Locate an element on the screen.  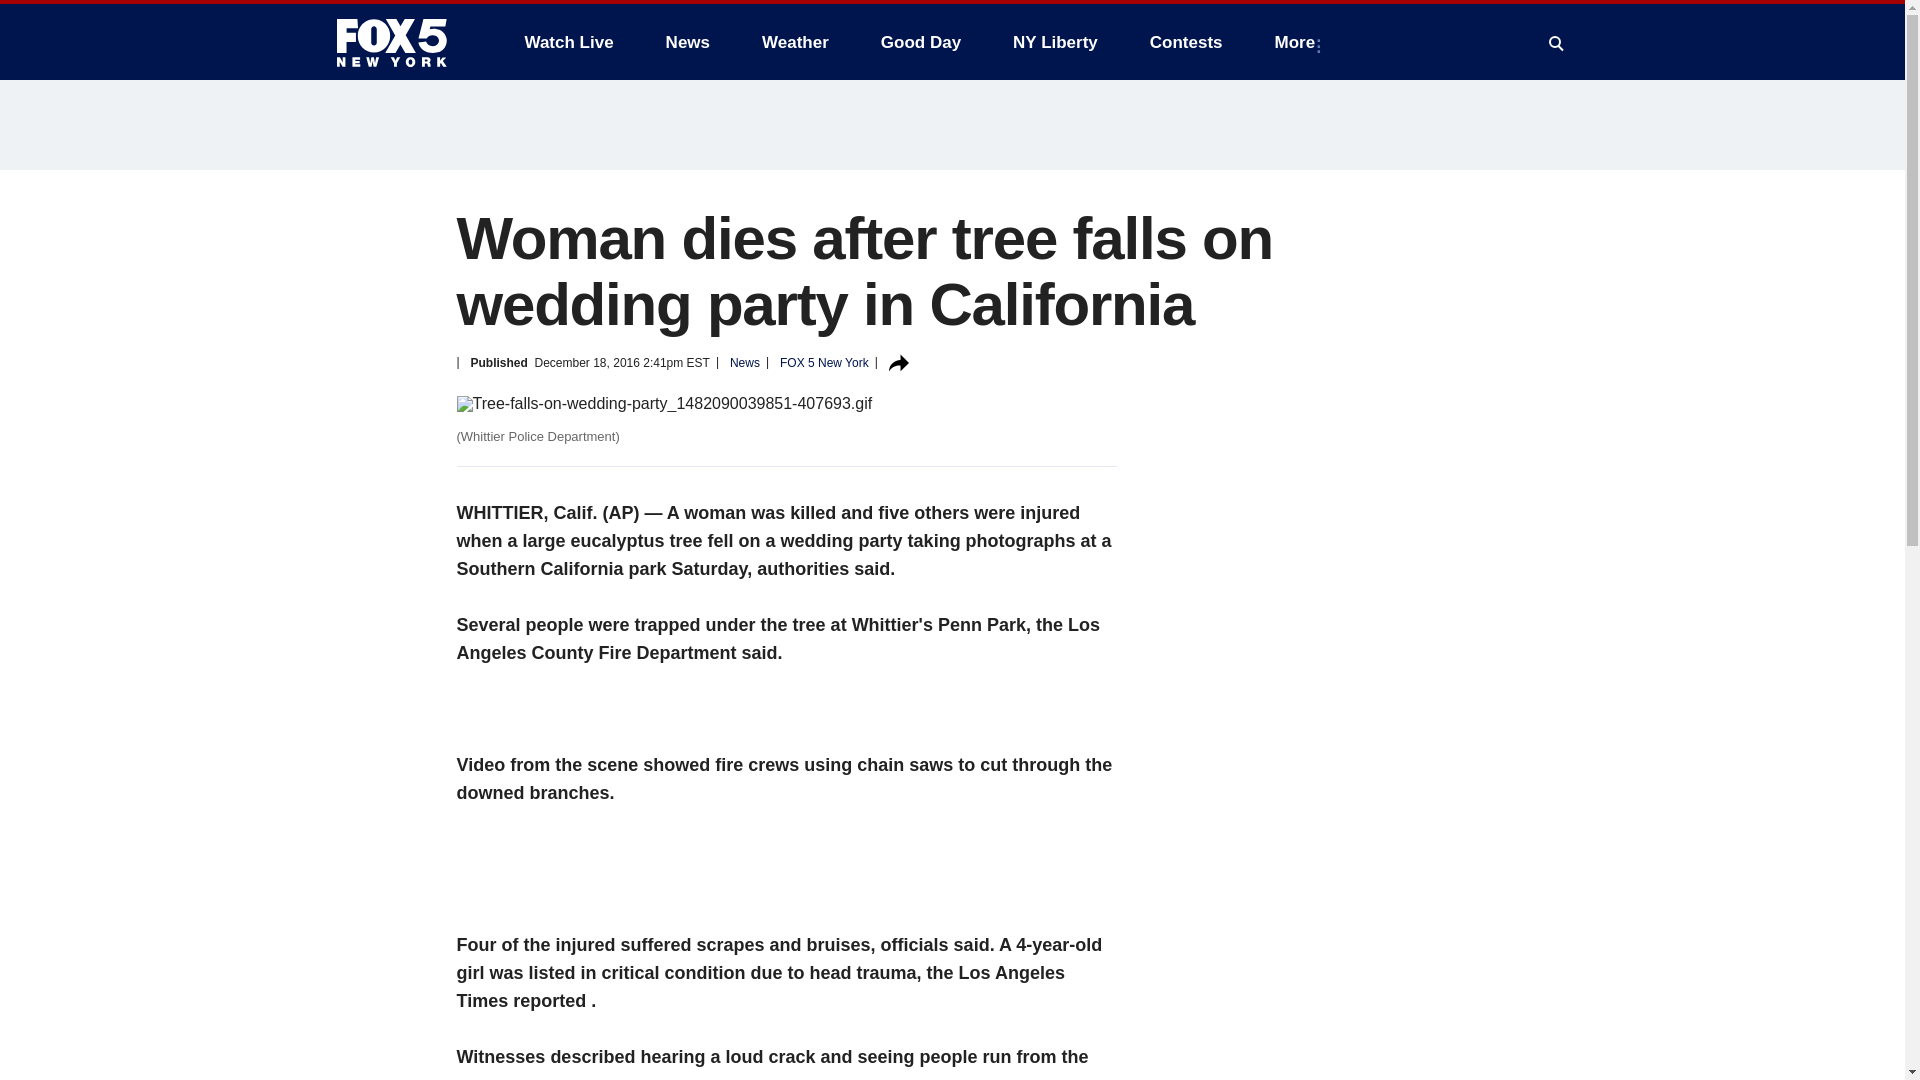
Watch Live is located at coordinates (568, 42).